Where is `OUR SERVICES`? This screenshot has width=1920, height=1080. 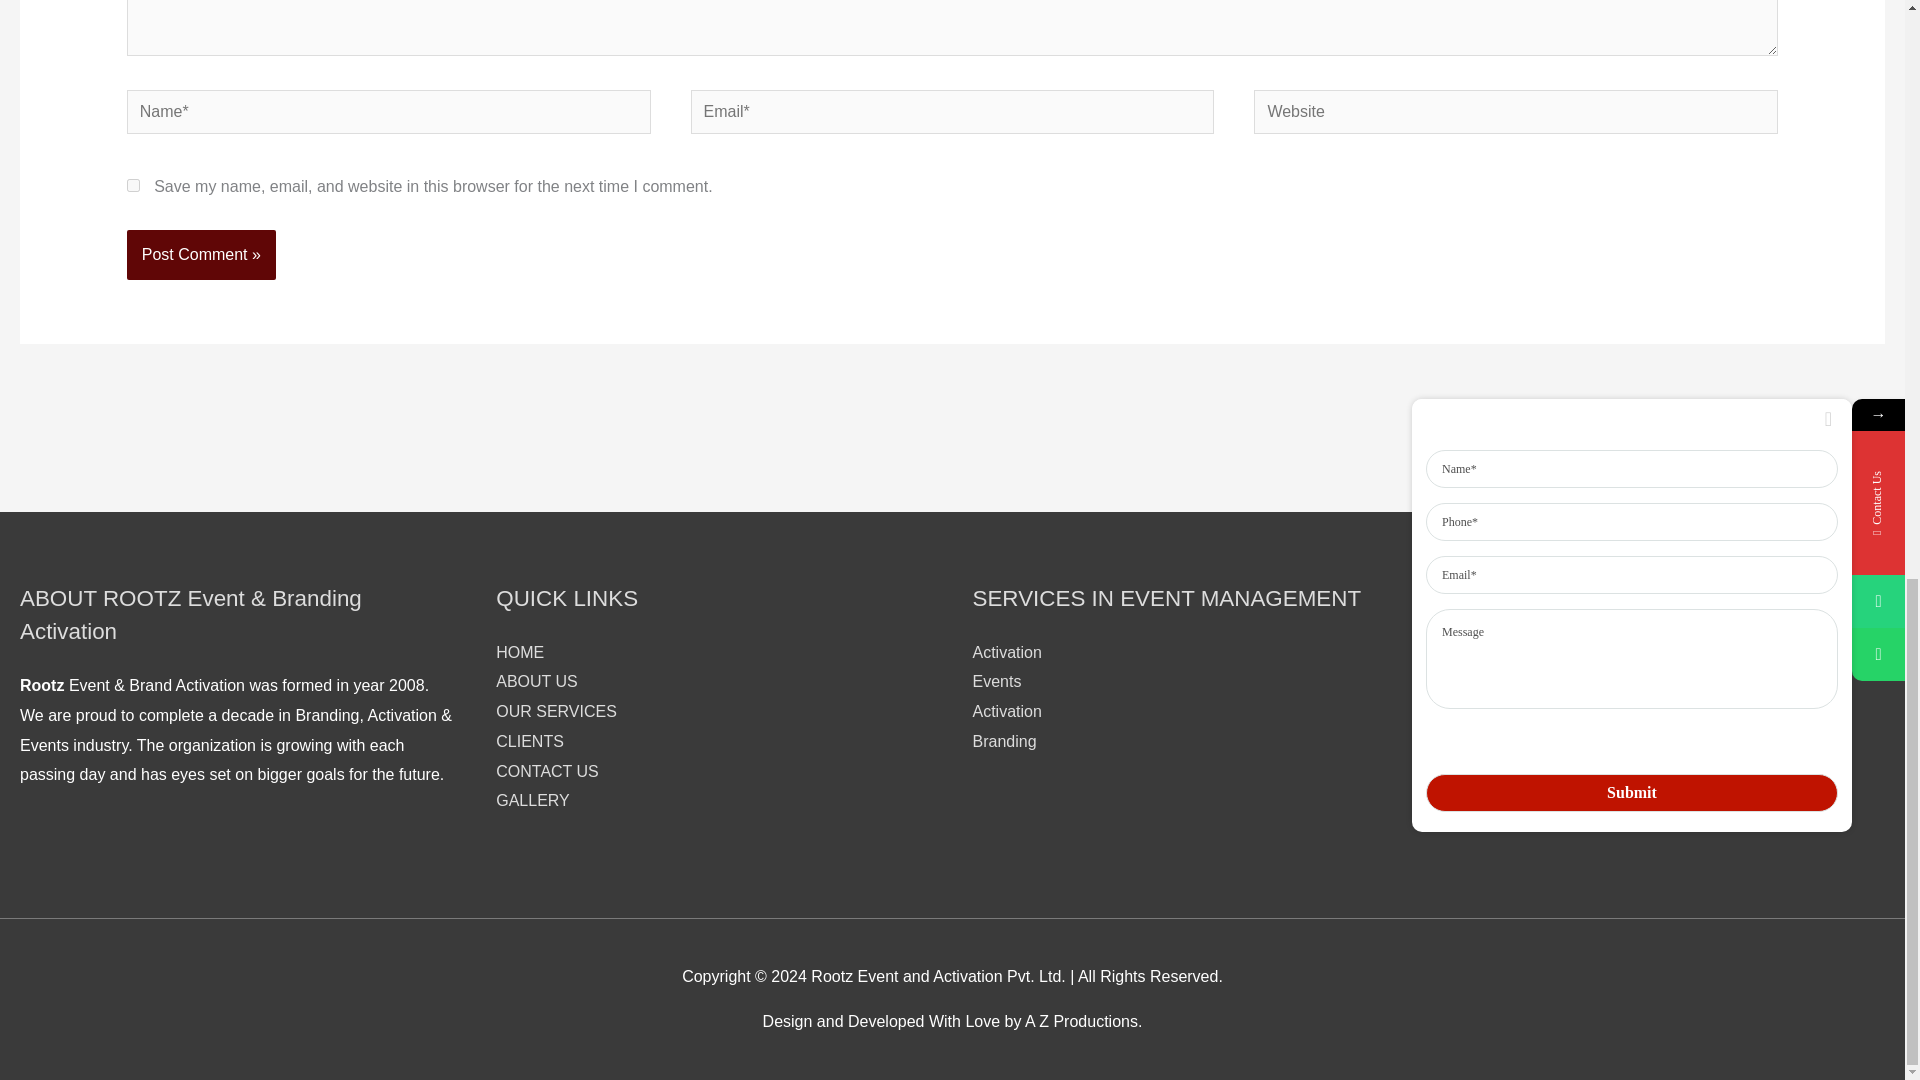 OUR SERVICES is located at coordinates (556, 712).